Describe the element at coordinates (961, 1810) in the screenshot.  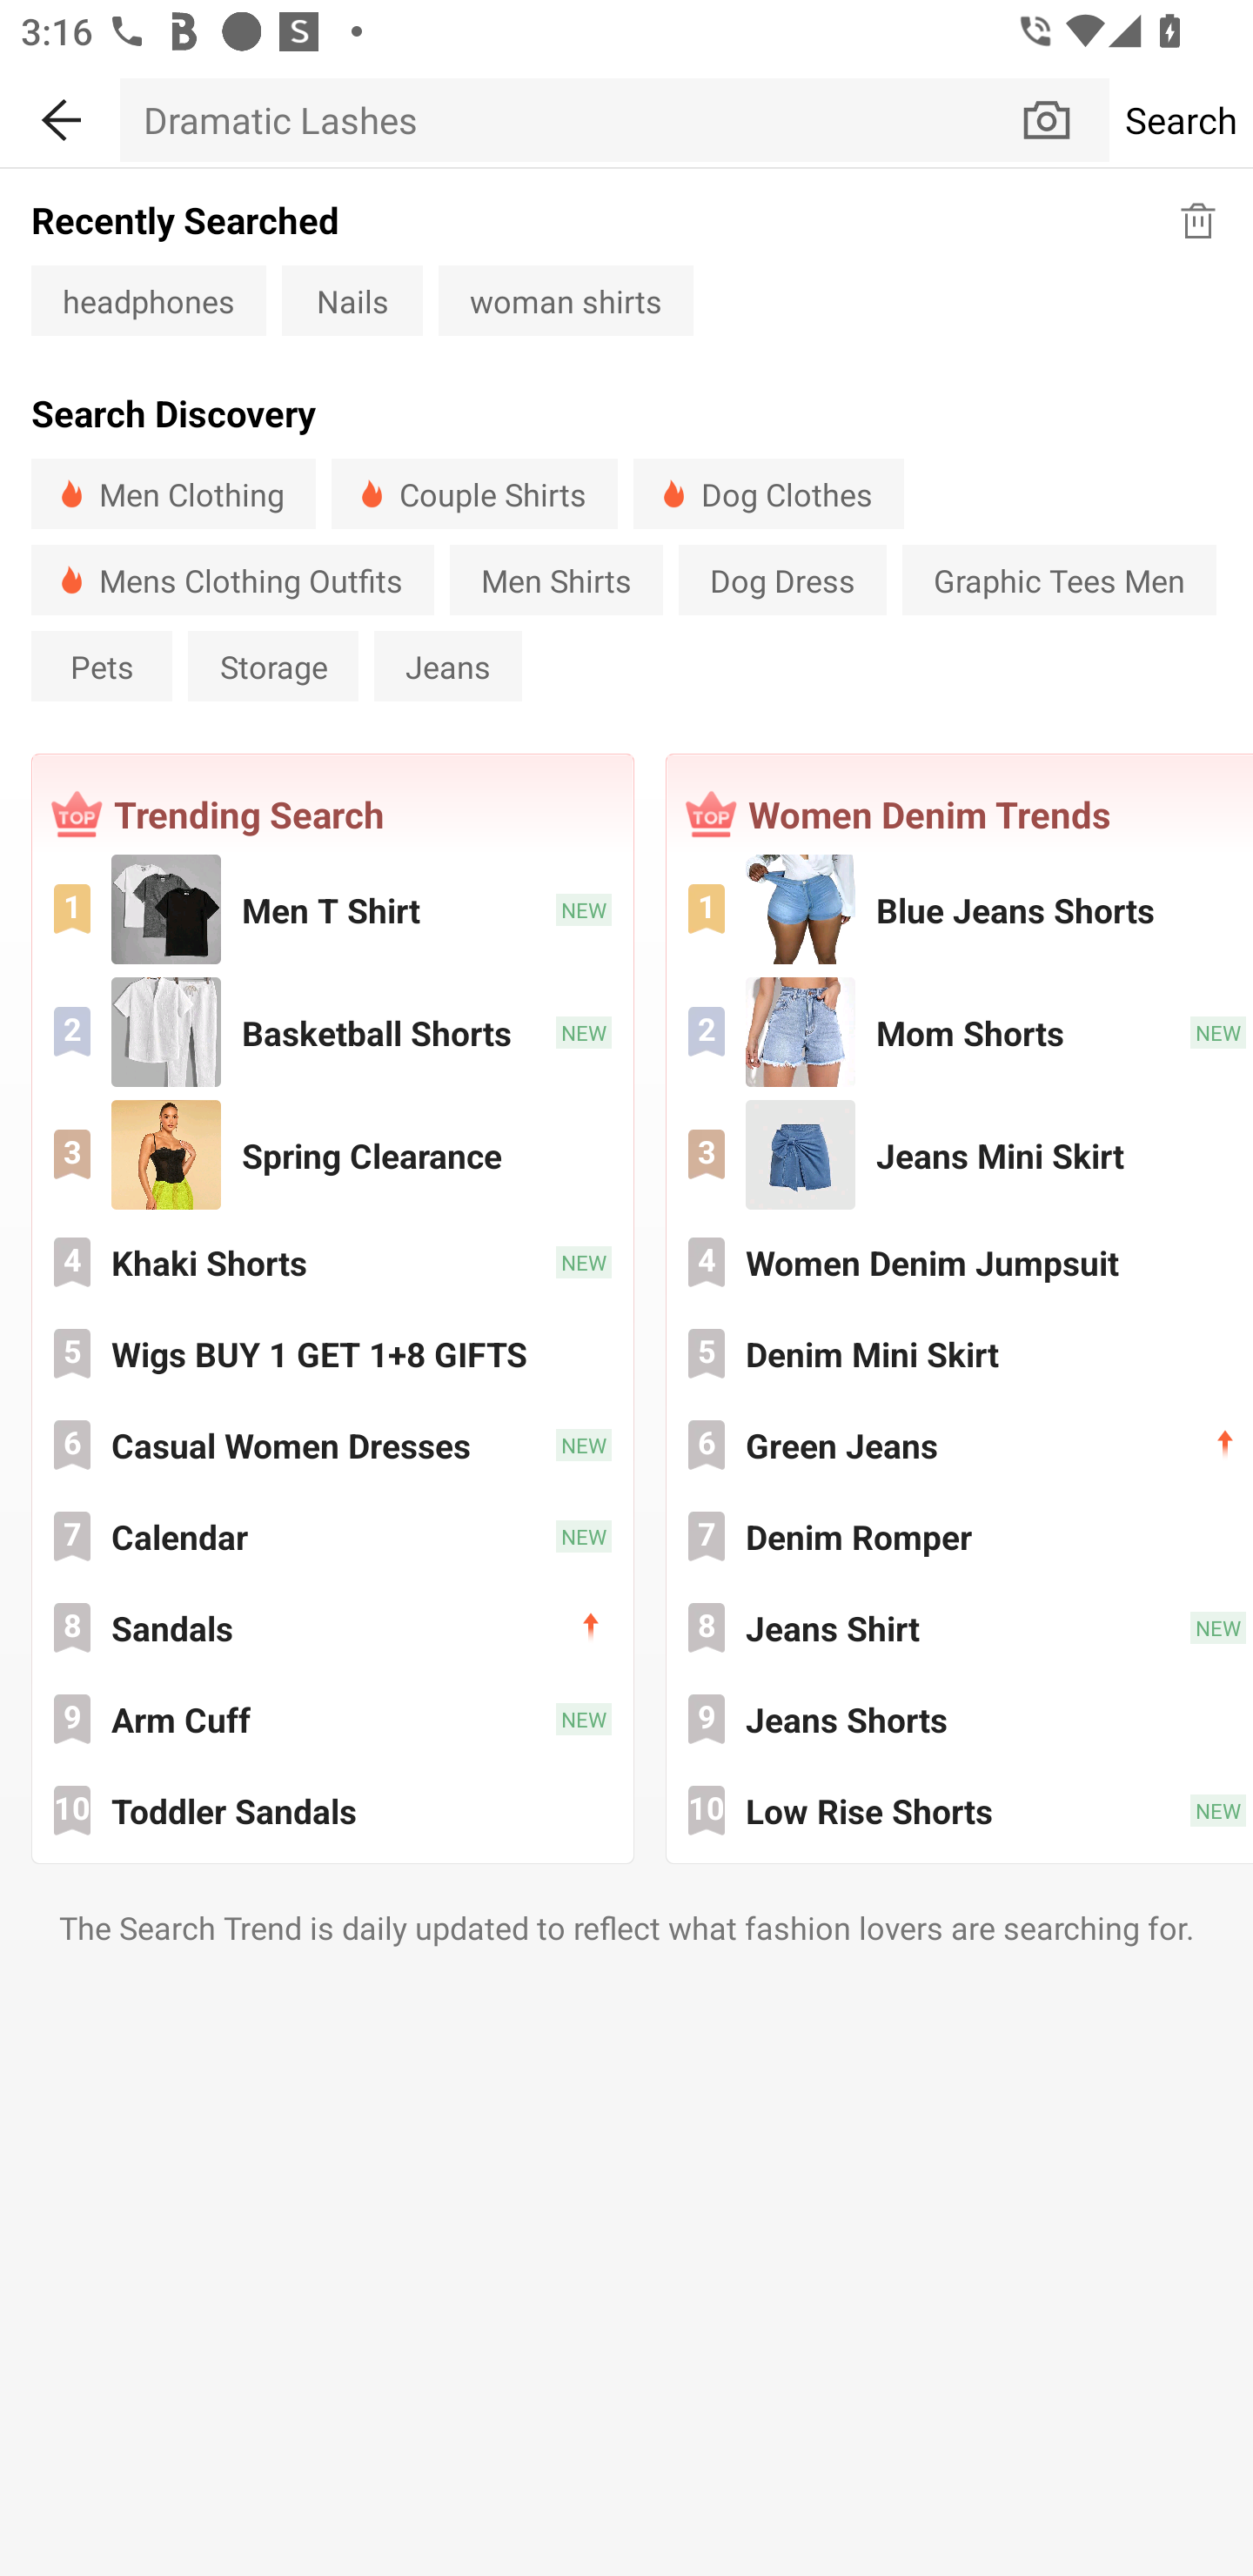
I see `Low Rise Shorts 10 Low Rise Shorts NEW` at that location.